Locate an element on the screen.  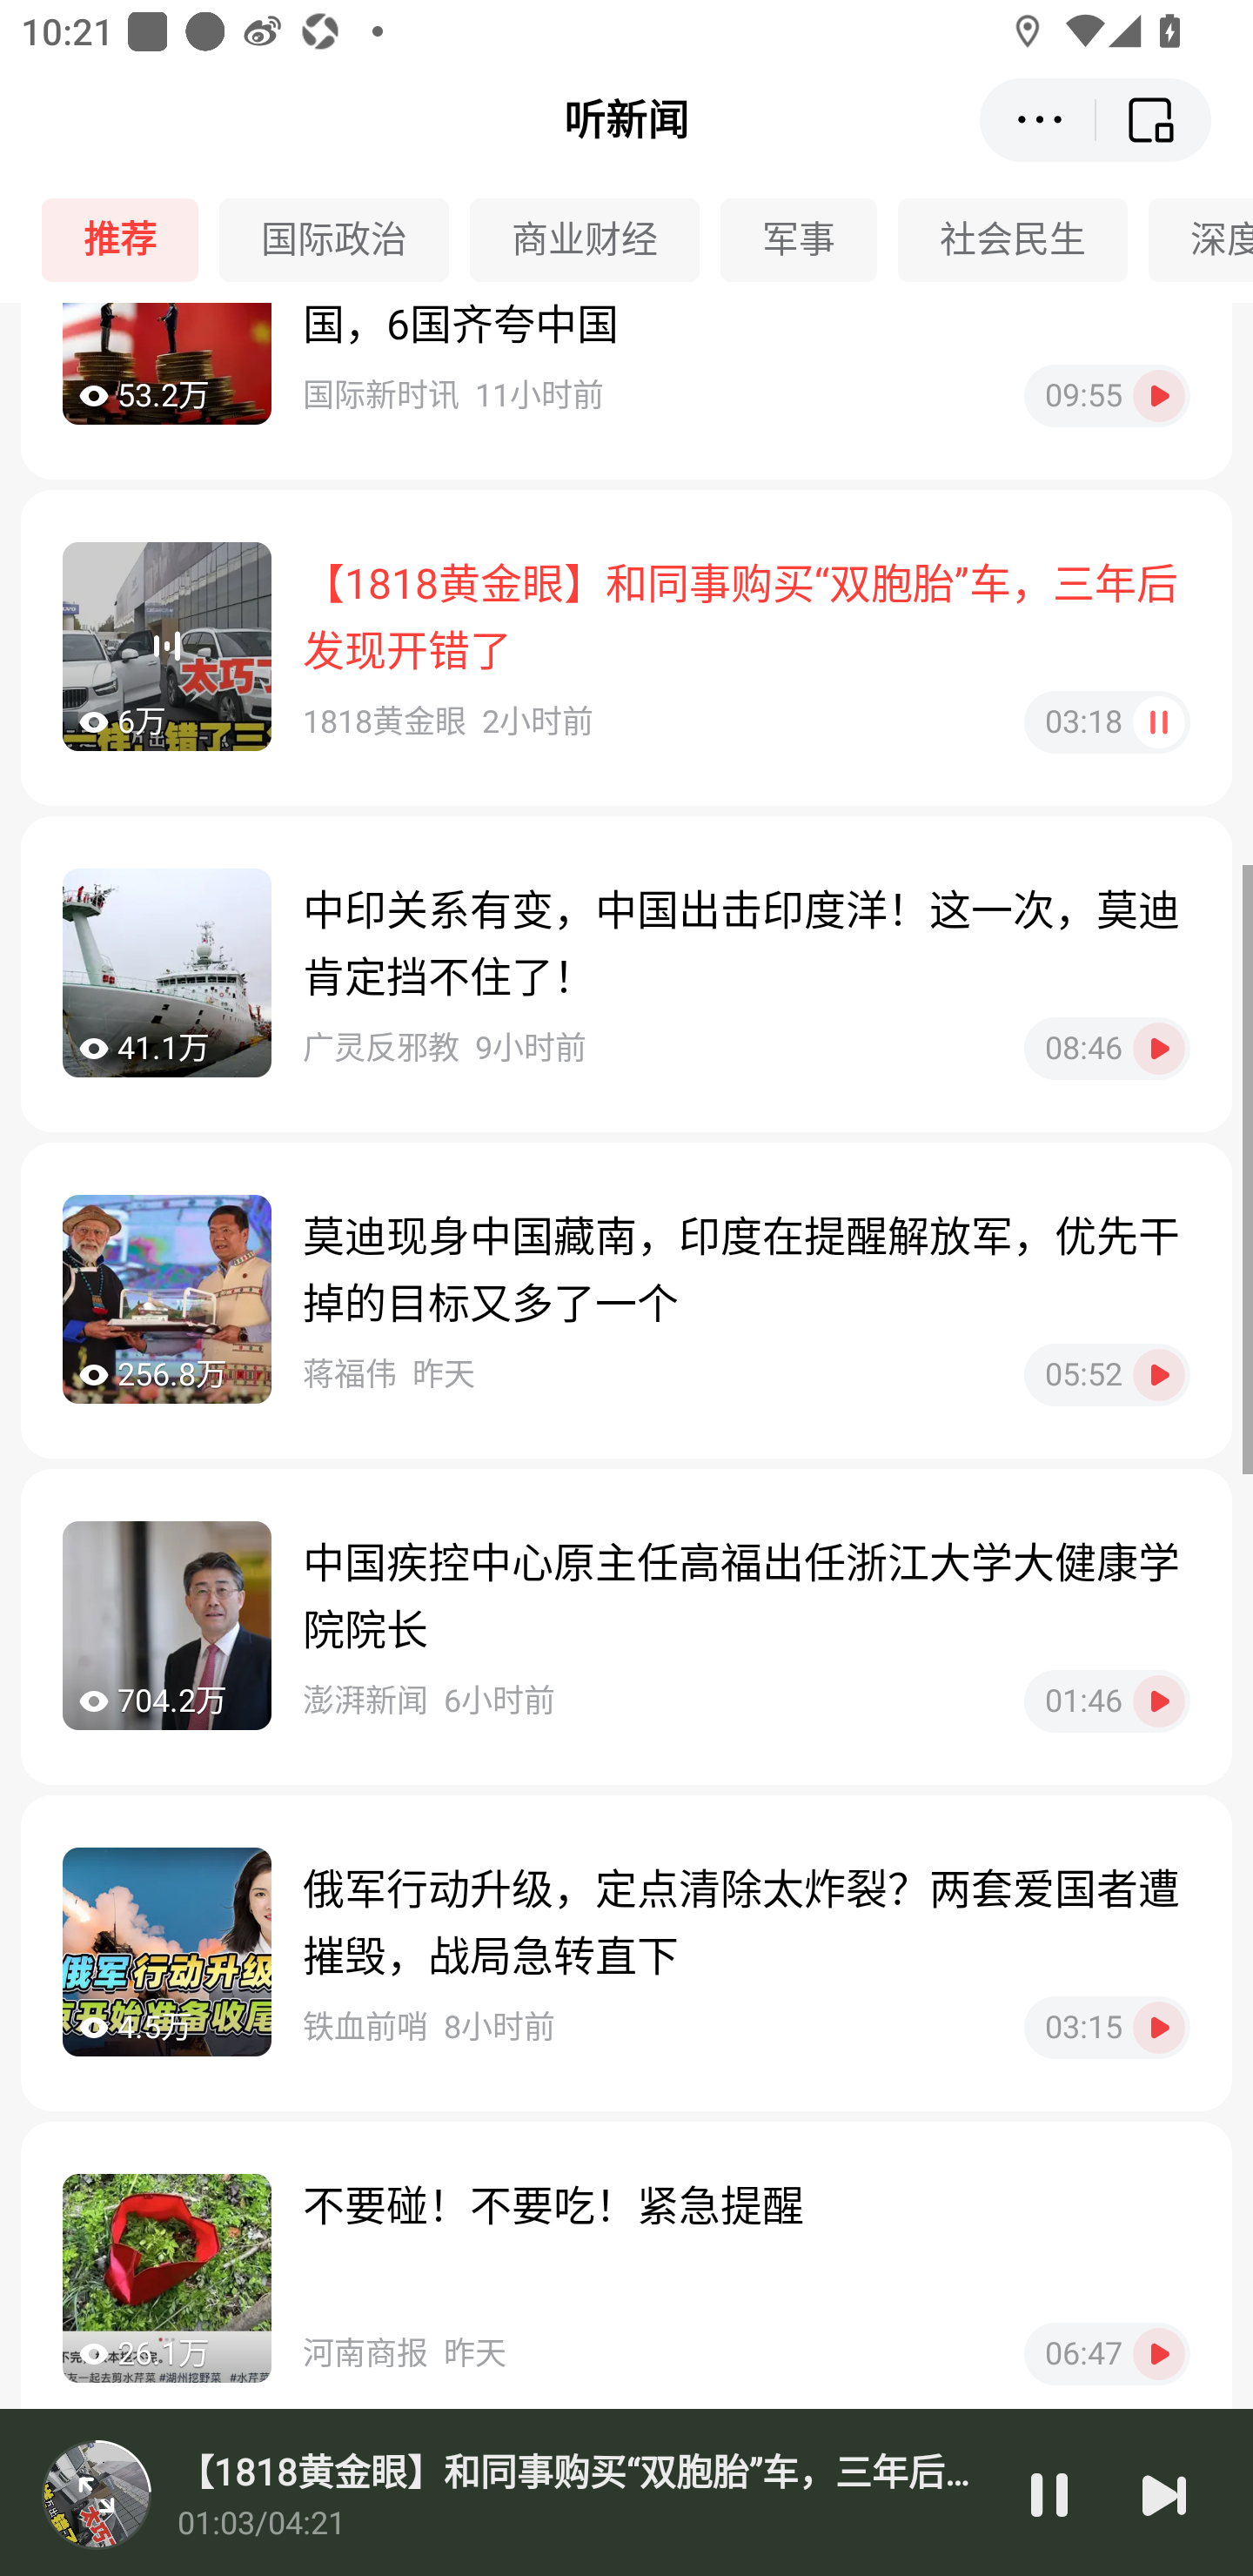
05:52 is located at coordinates (1107, 1375).